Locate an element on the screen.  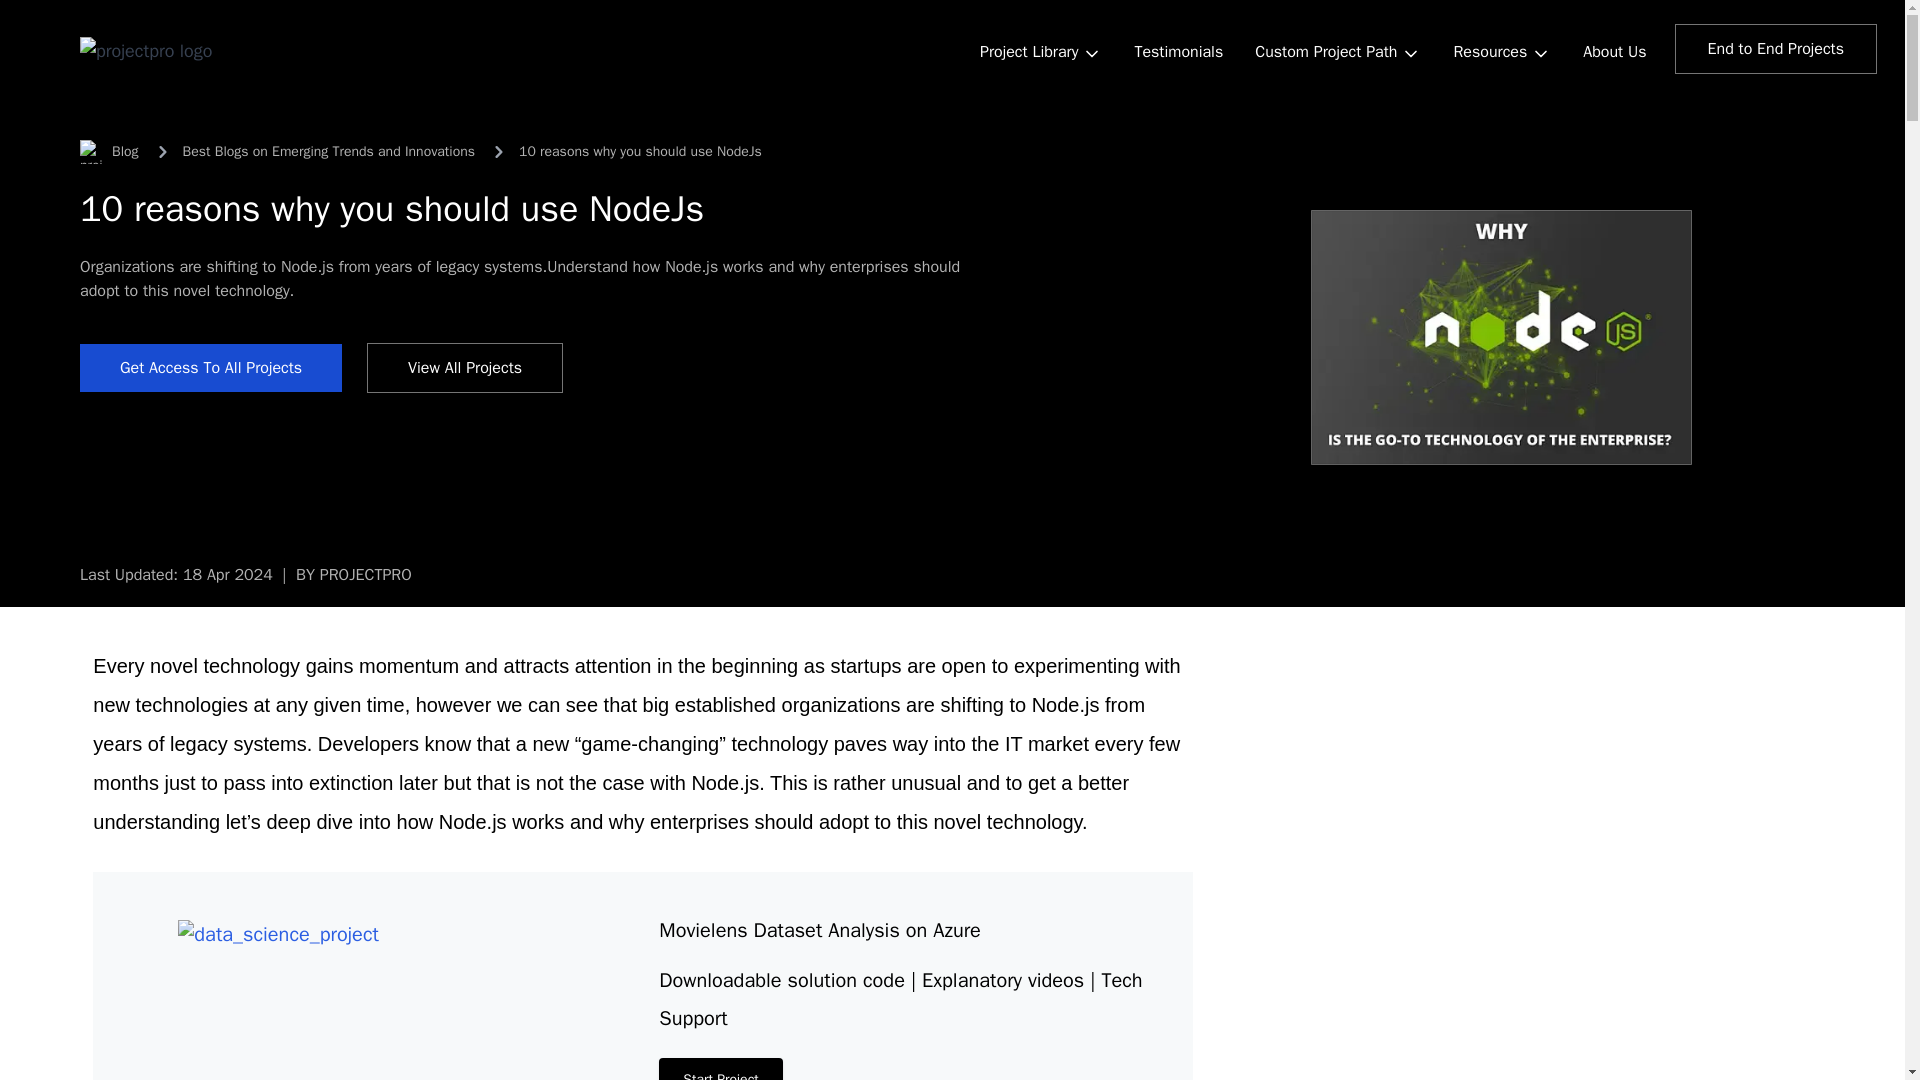
View all  Projects is located at coordinates (464, 368).